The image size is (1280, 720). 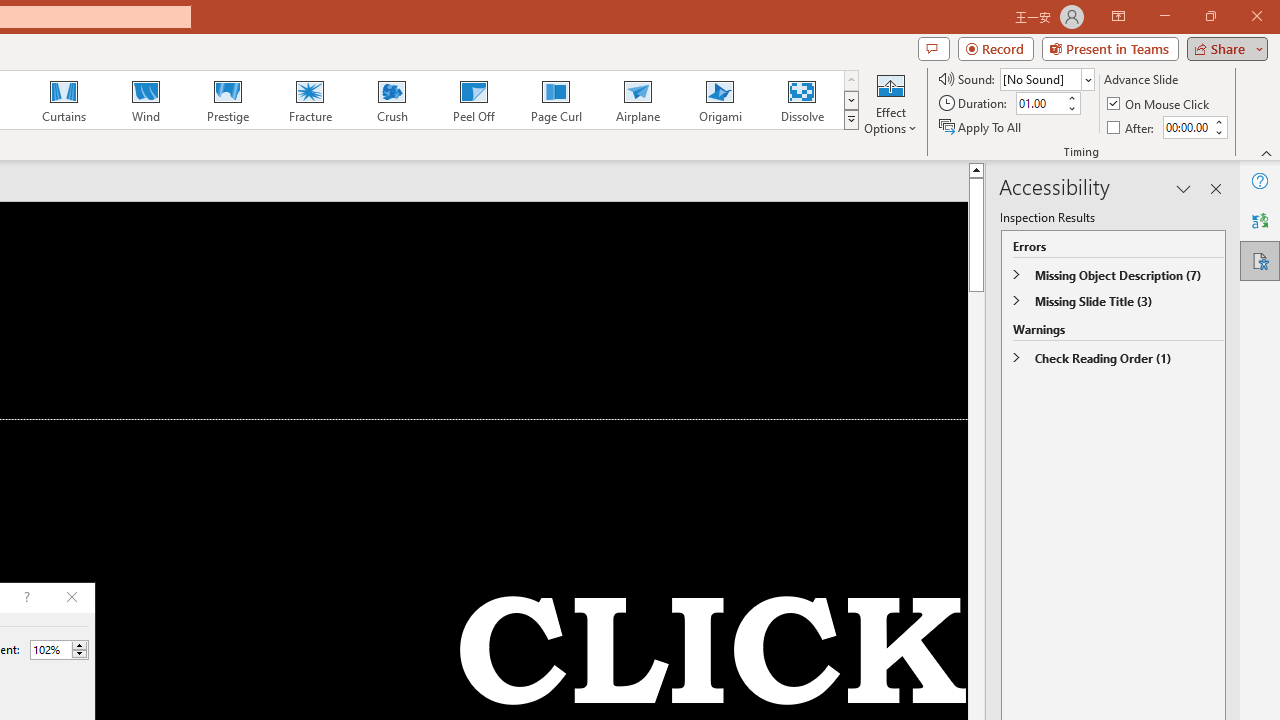 I want to click on Percent, so click(x=50, y=649).